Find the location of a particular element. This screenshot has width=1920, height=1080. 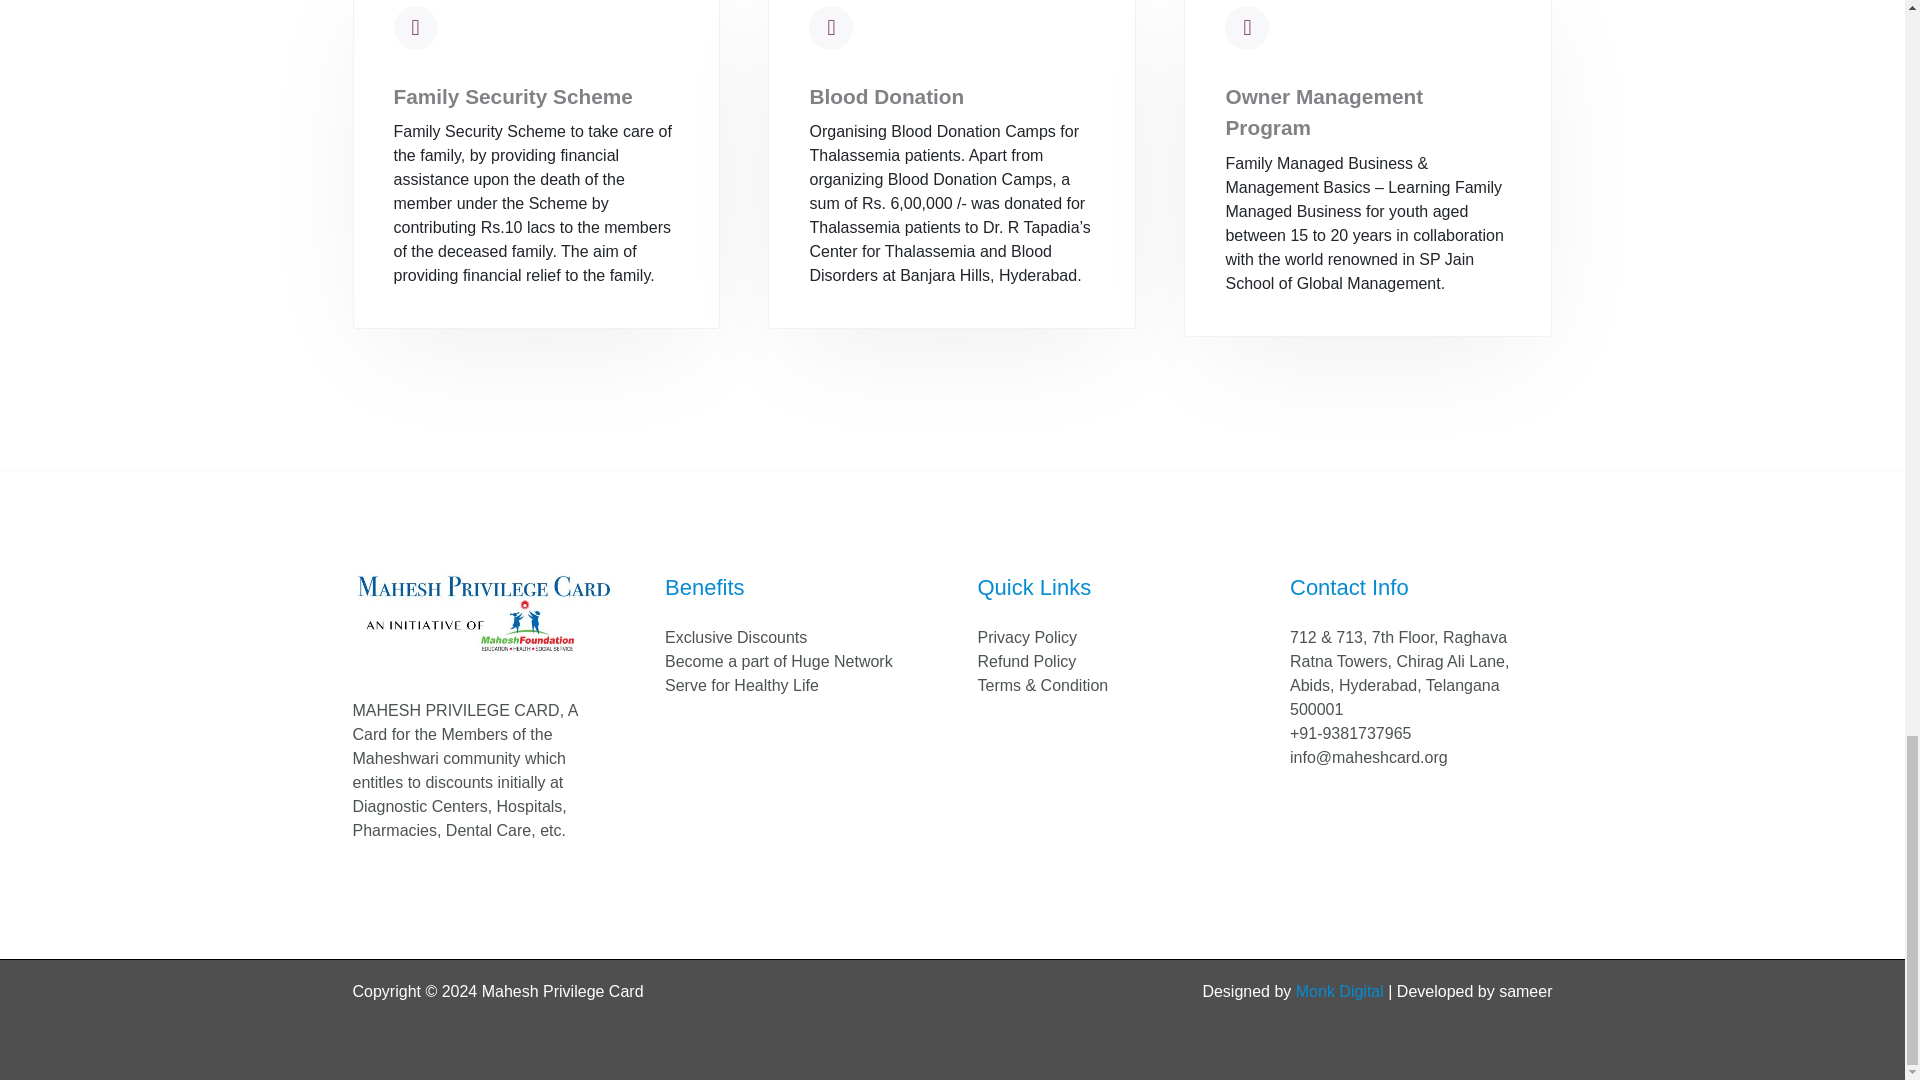

Privacy Policy is located at coordinates (1027, 636).